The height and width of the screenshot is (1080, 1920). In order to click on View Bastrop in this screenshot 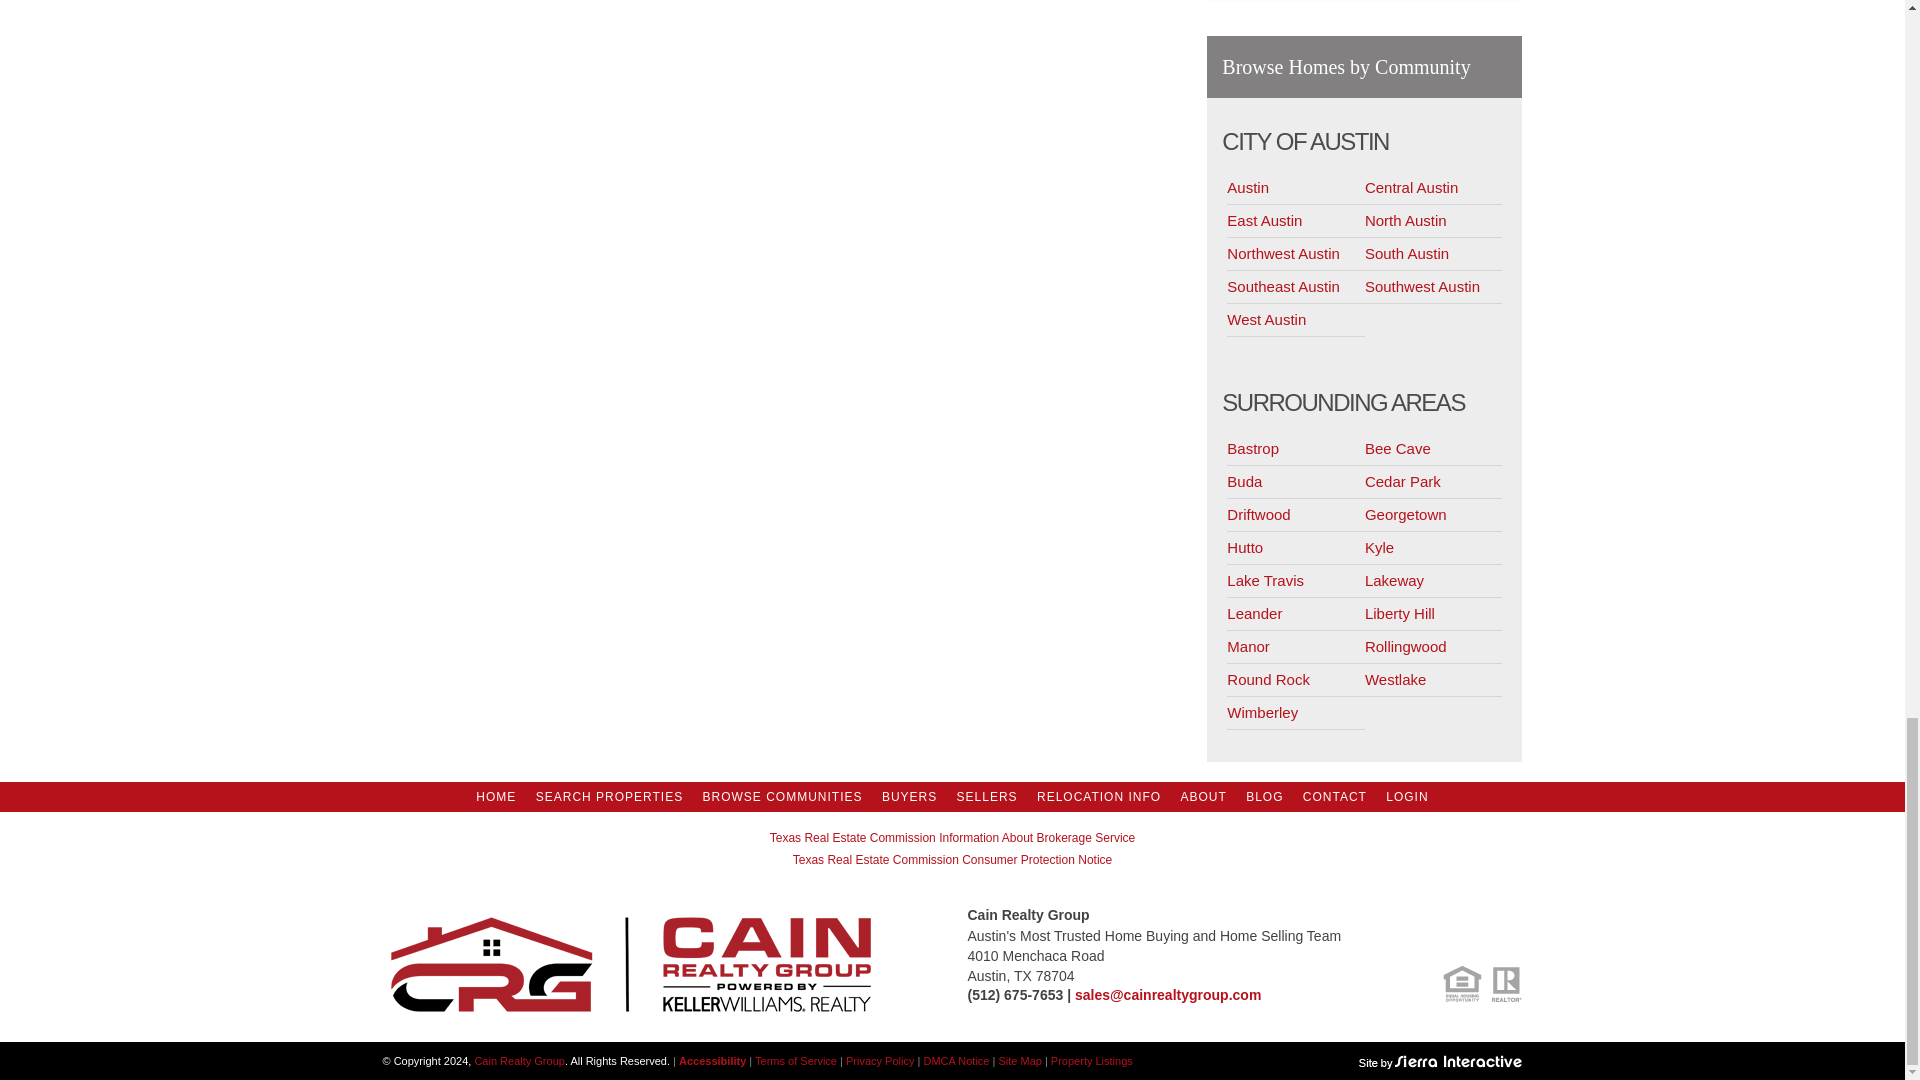, I will do `click(1296, 449)`.